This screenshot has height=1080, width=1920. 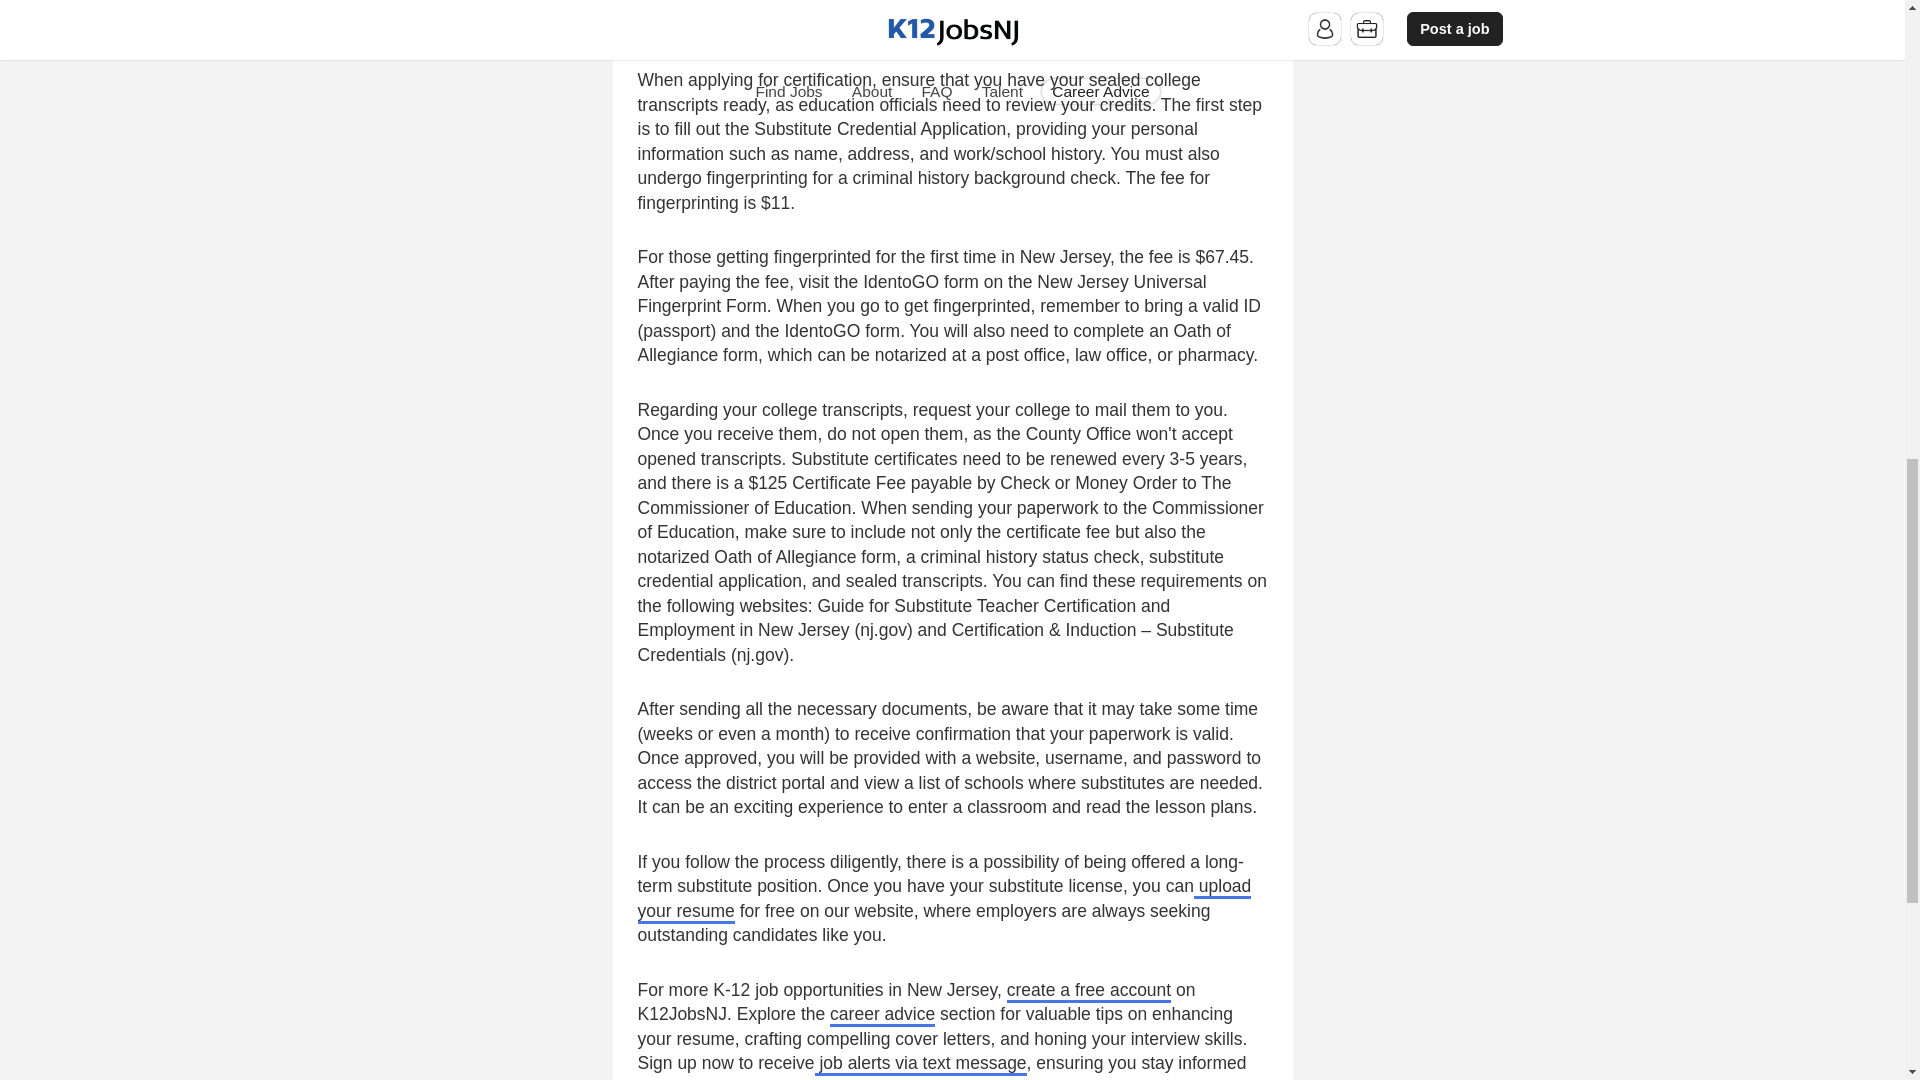 I want to click on job alerts via text message, so click(x=920, y=1064).